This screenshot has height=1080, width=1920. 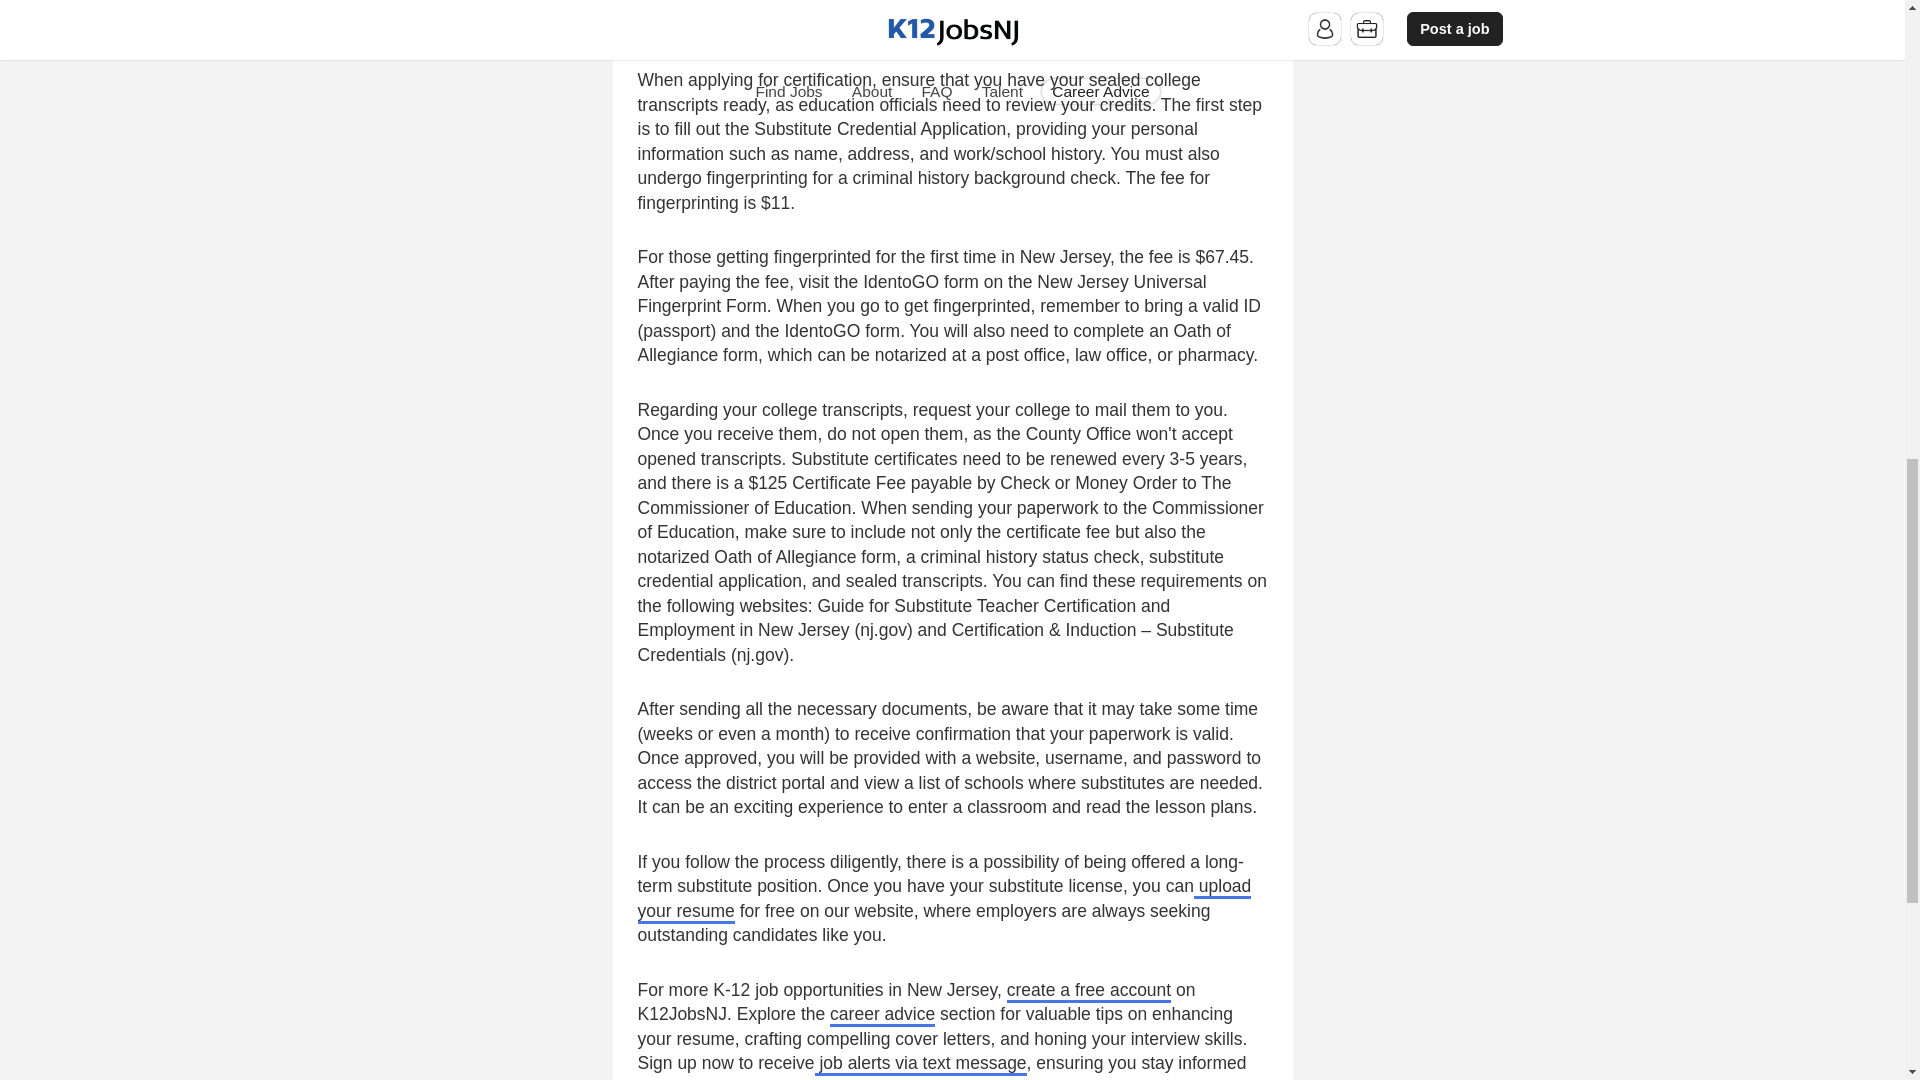 I want to click on job alerts via text message, so click(x=920, y=1064).